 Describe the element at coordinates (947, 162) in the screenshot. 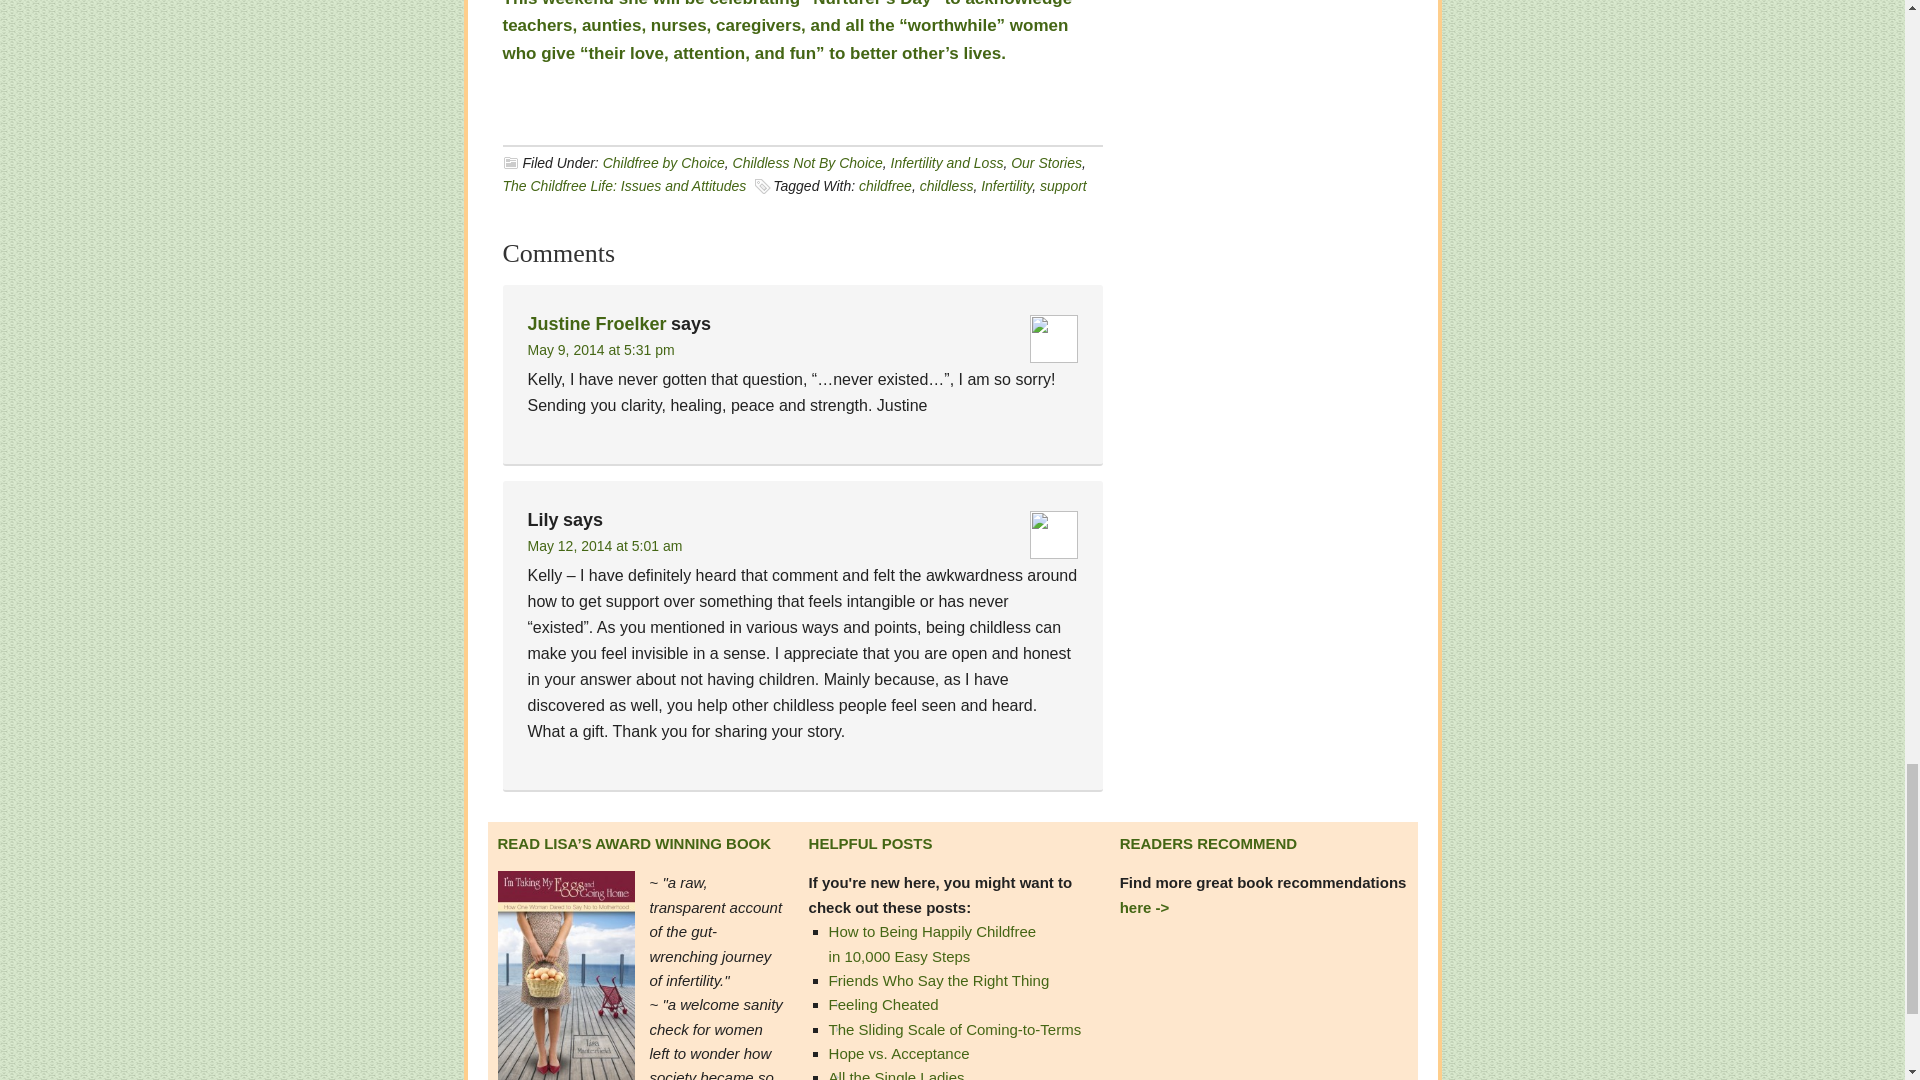

I see `Infertility and Loss` at that location.